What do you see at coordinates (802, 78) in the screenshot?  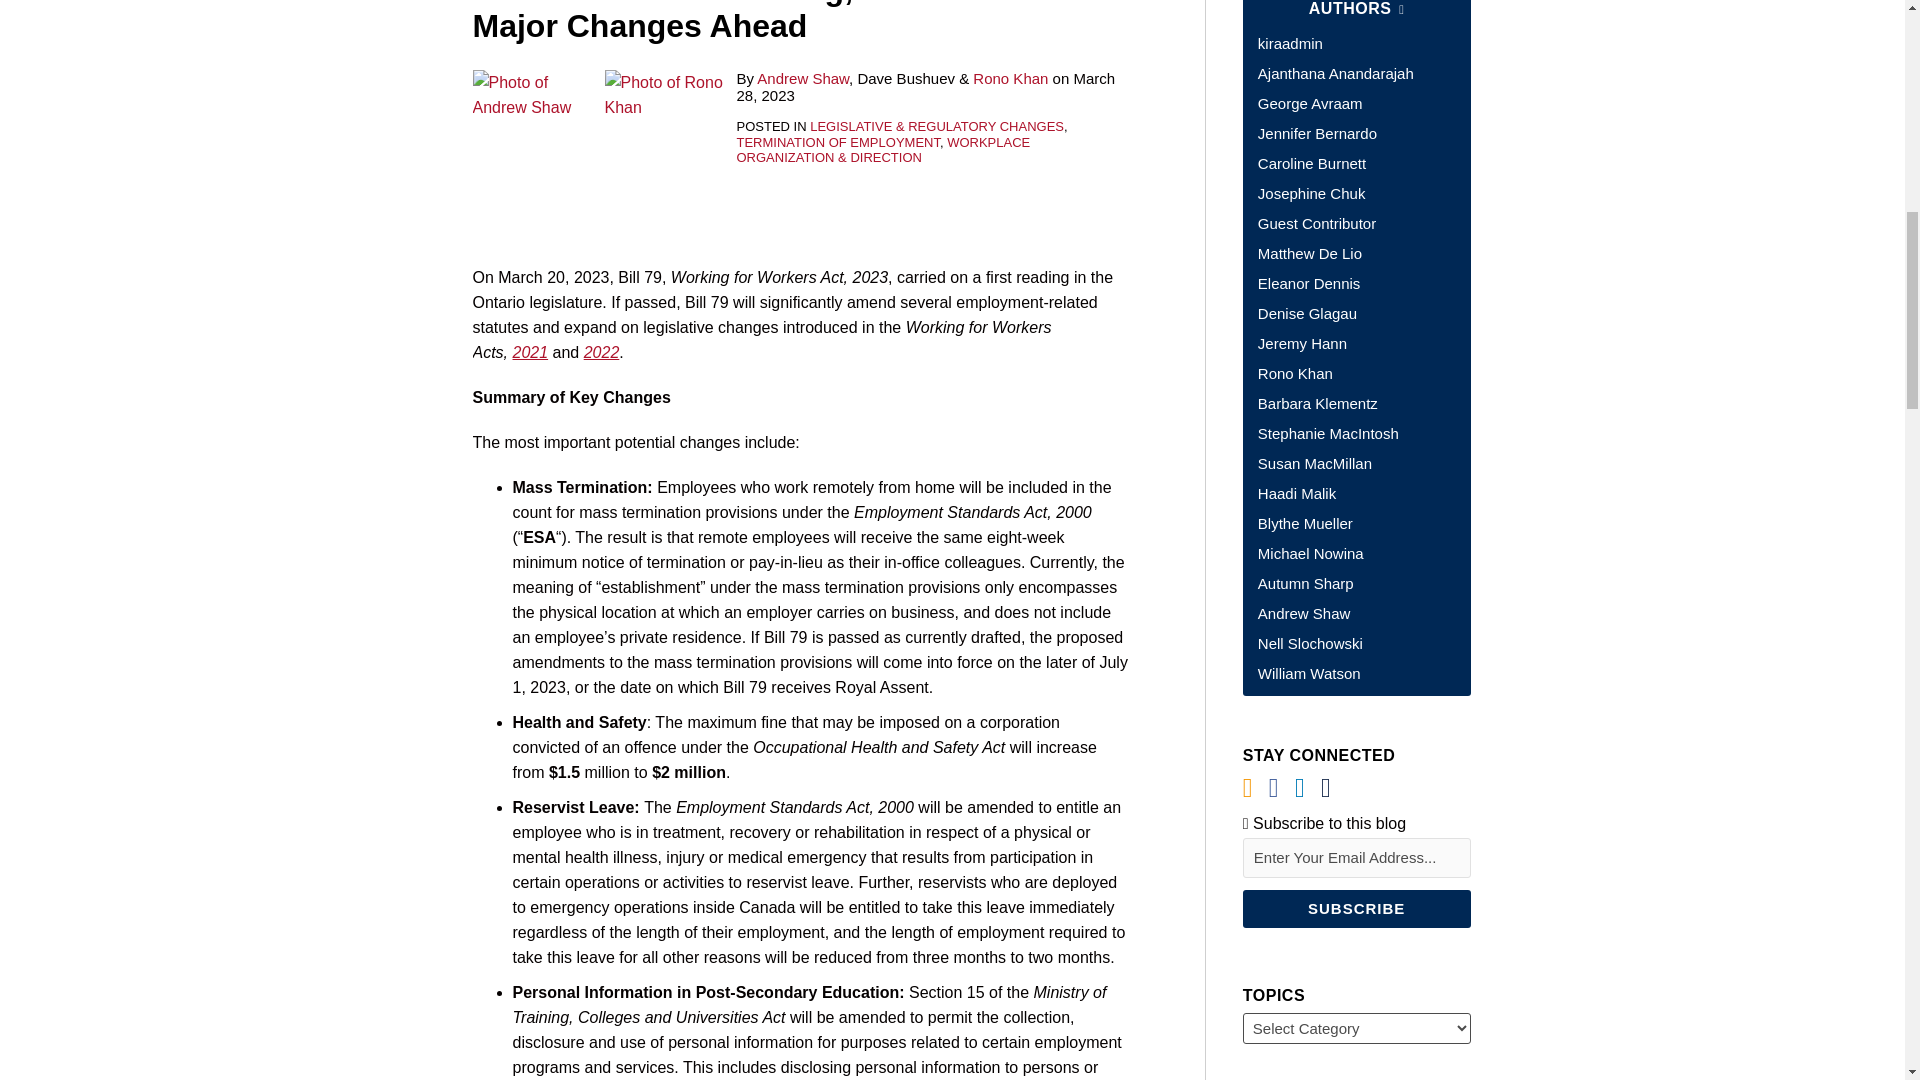 I see `Andrew Shaw` at bounding box center [802, 78].